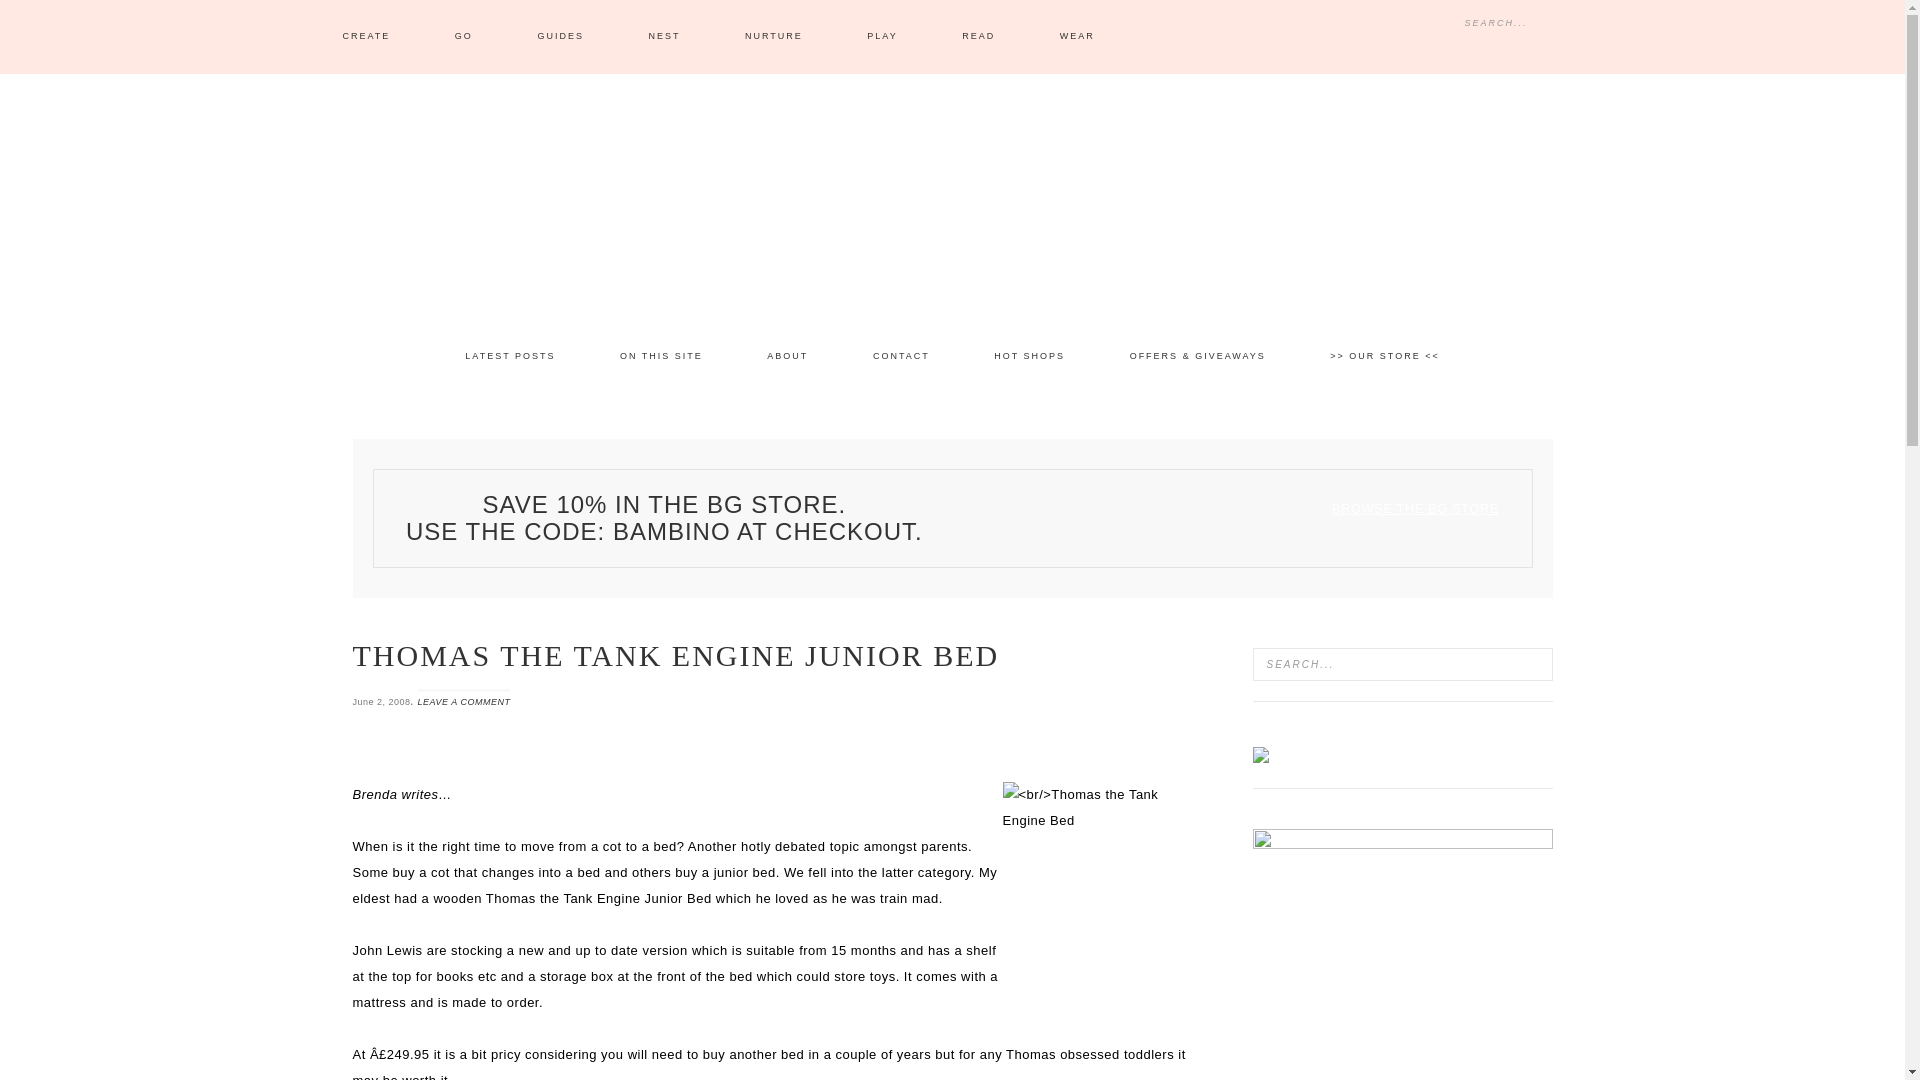  Describe the element at coordinates (560, 37) in the screenshot. I see `GUIDES` at that location.